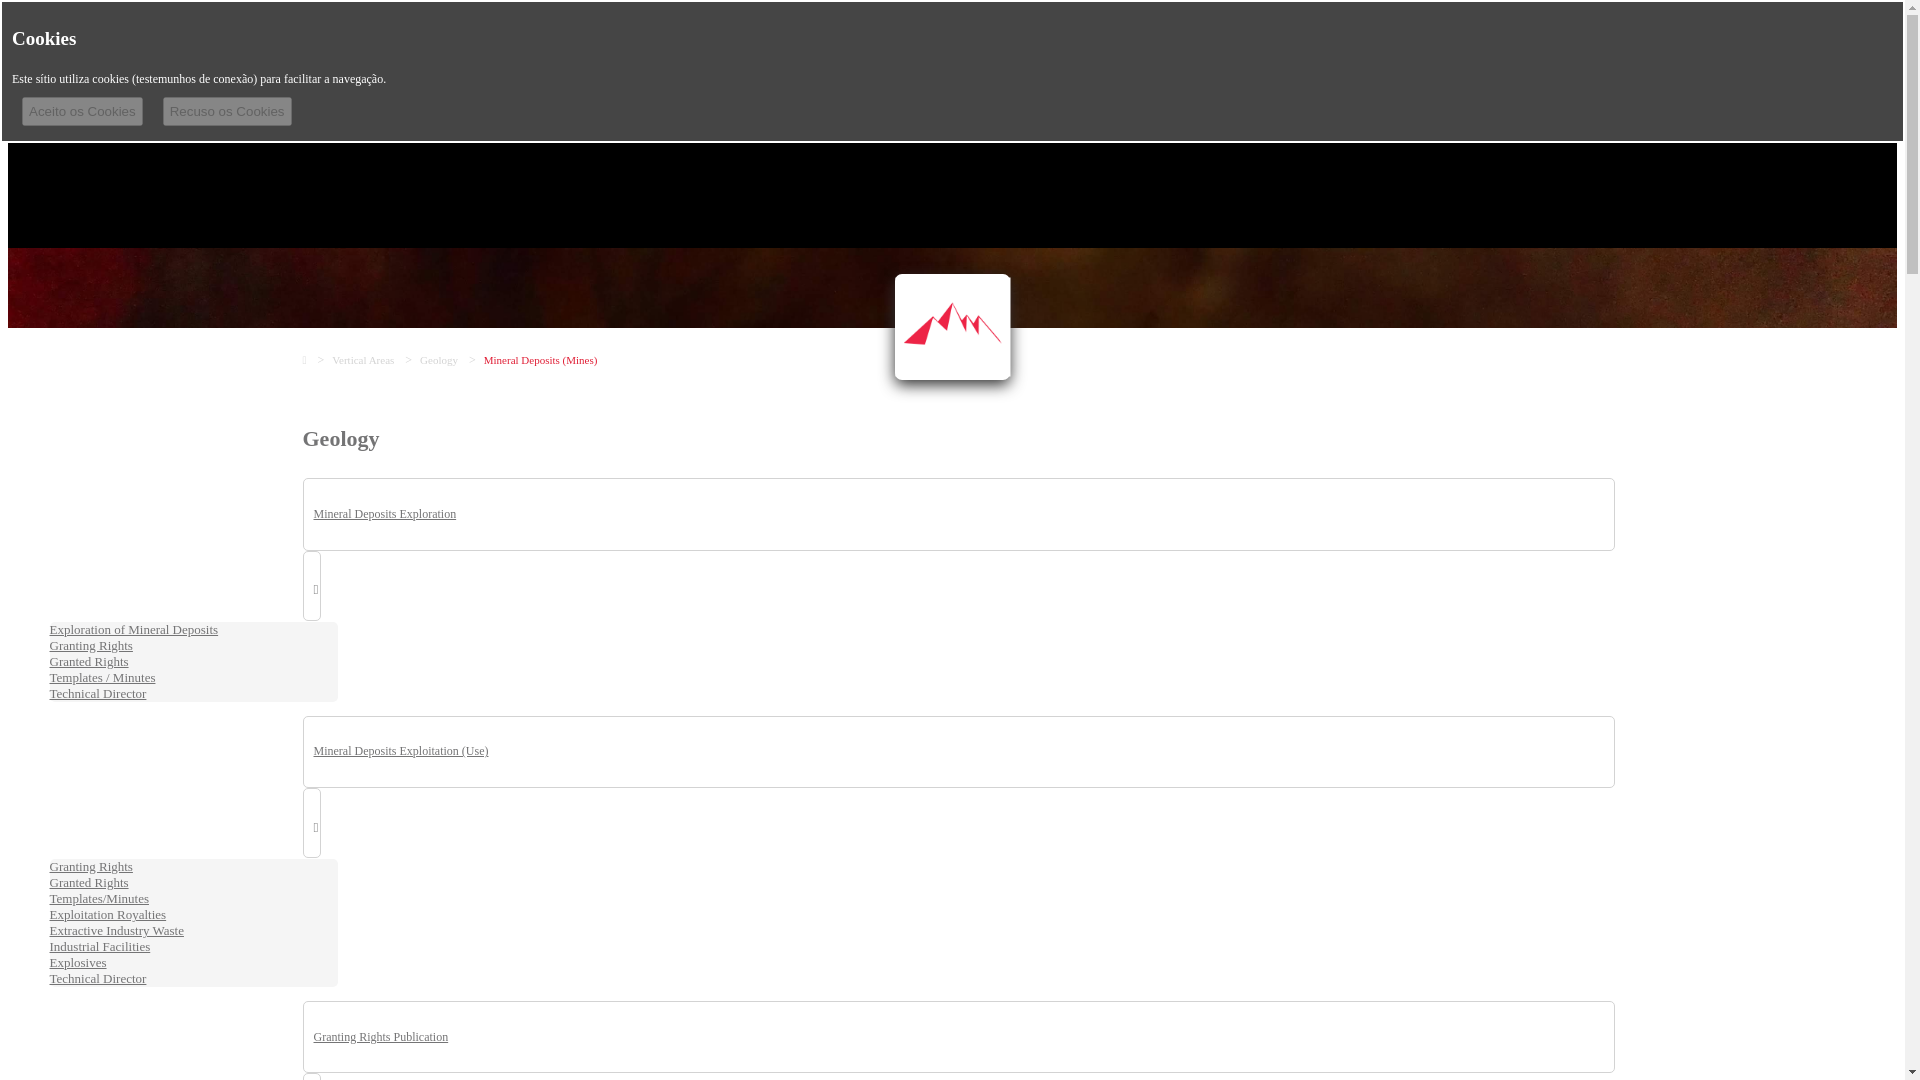 The width and height of the screenshot is (1920, 1080). What do you see at coordinates (227, 112) in the screenshot?
I see `Recuso os Cookies` at bounding box center [227, 112].